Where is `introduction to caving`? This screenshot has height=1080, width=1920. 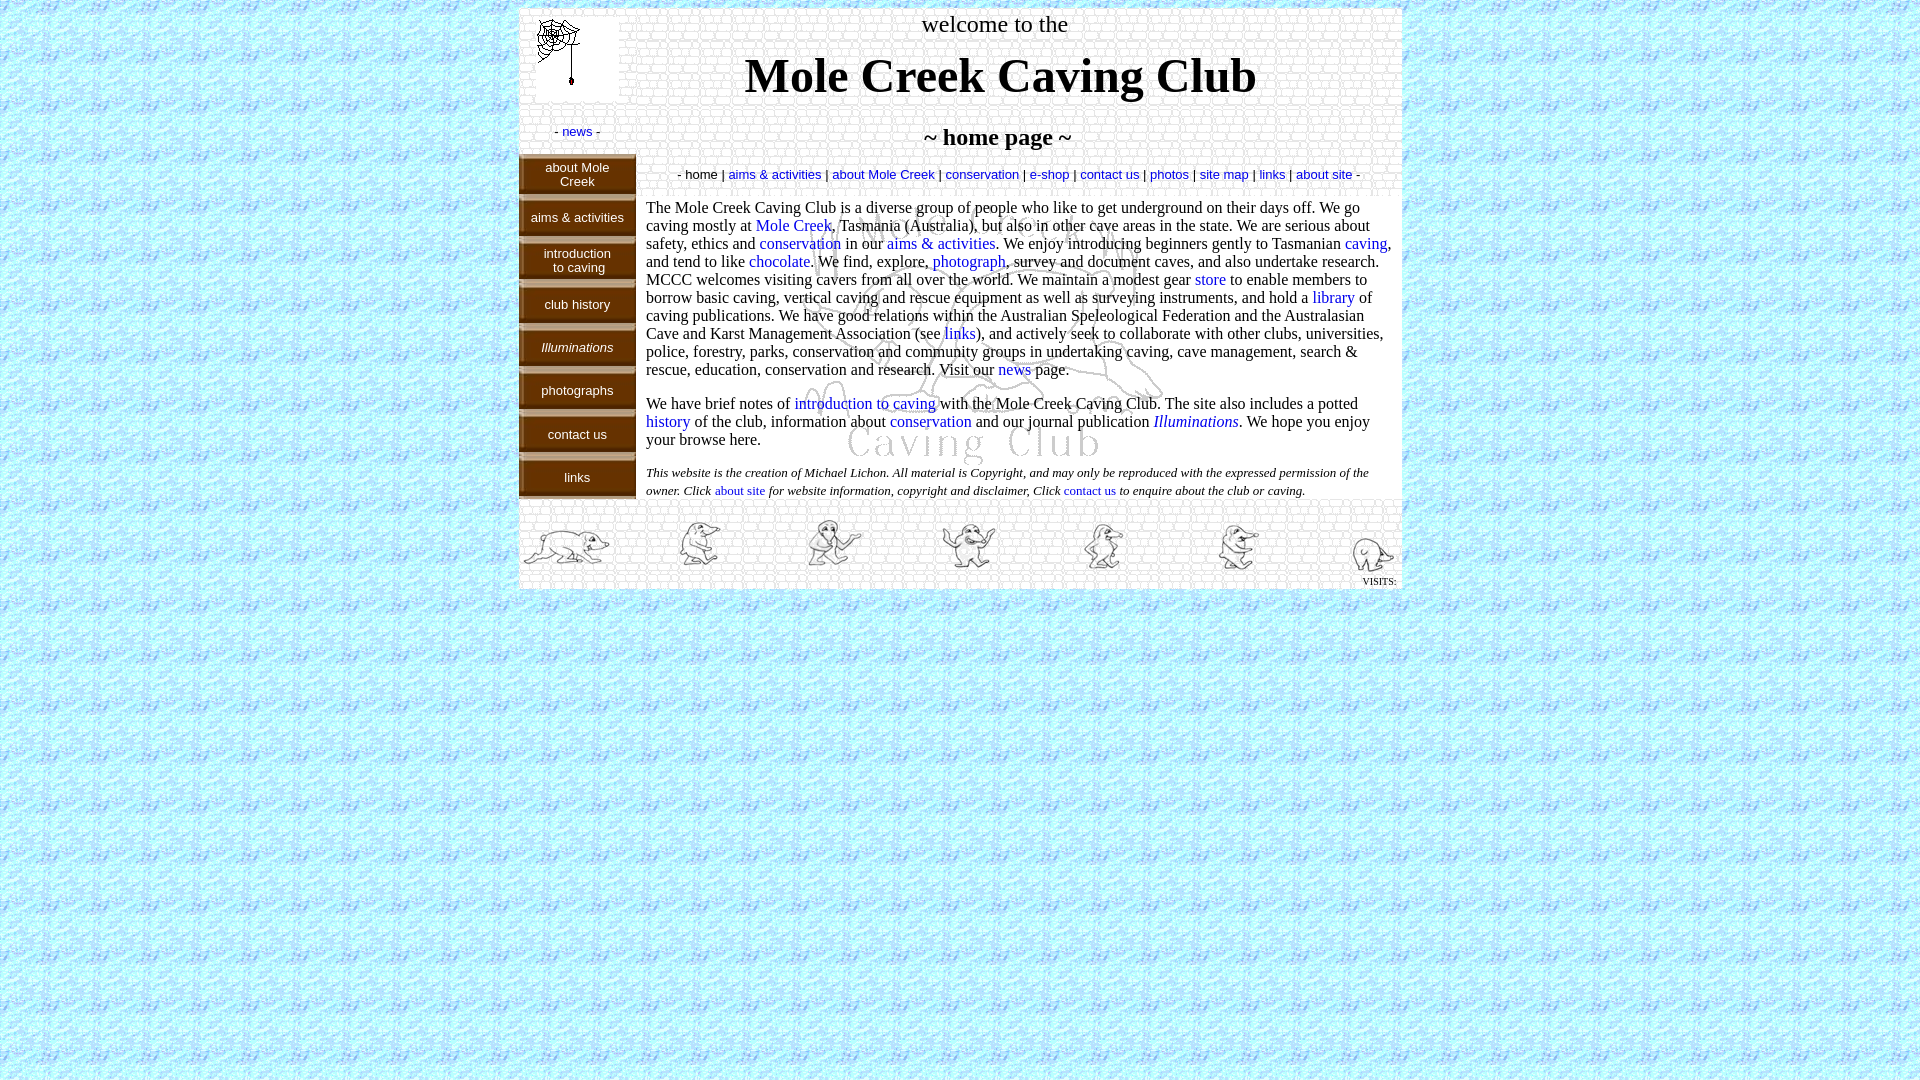
introduction to caving is located at coordinates (864, 404).